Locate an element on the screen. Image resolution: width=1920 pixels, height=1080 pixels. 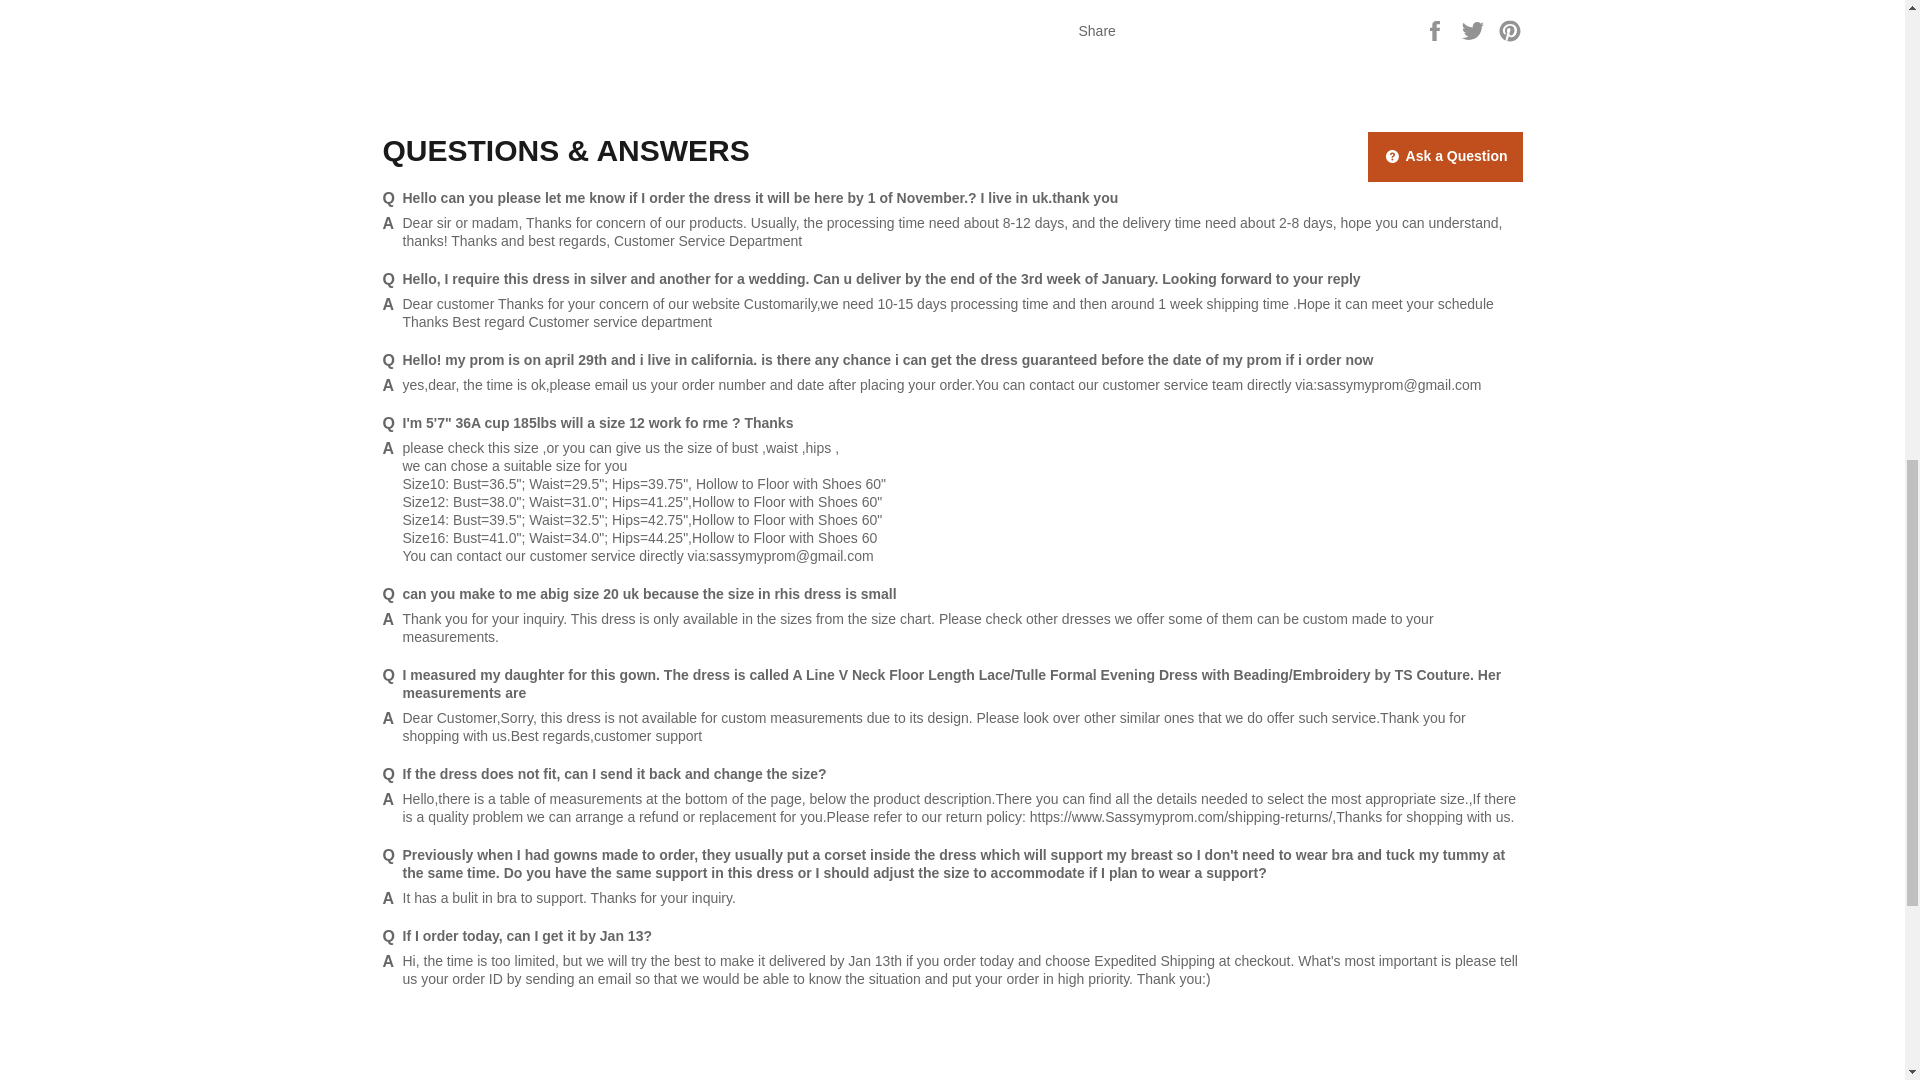
Share on Facebook is located at coordinates (1436, 29).